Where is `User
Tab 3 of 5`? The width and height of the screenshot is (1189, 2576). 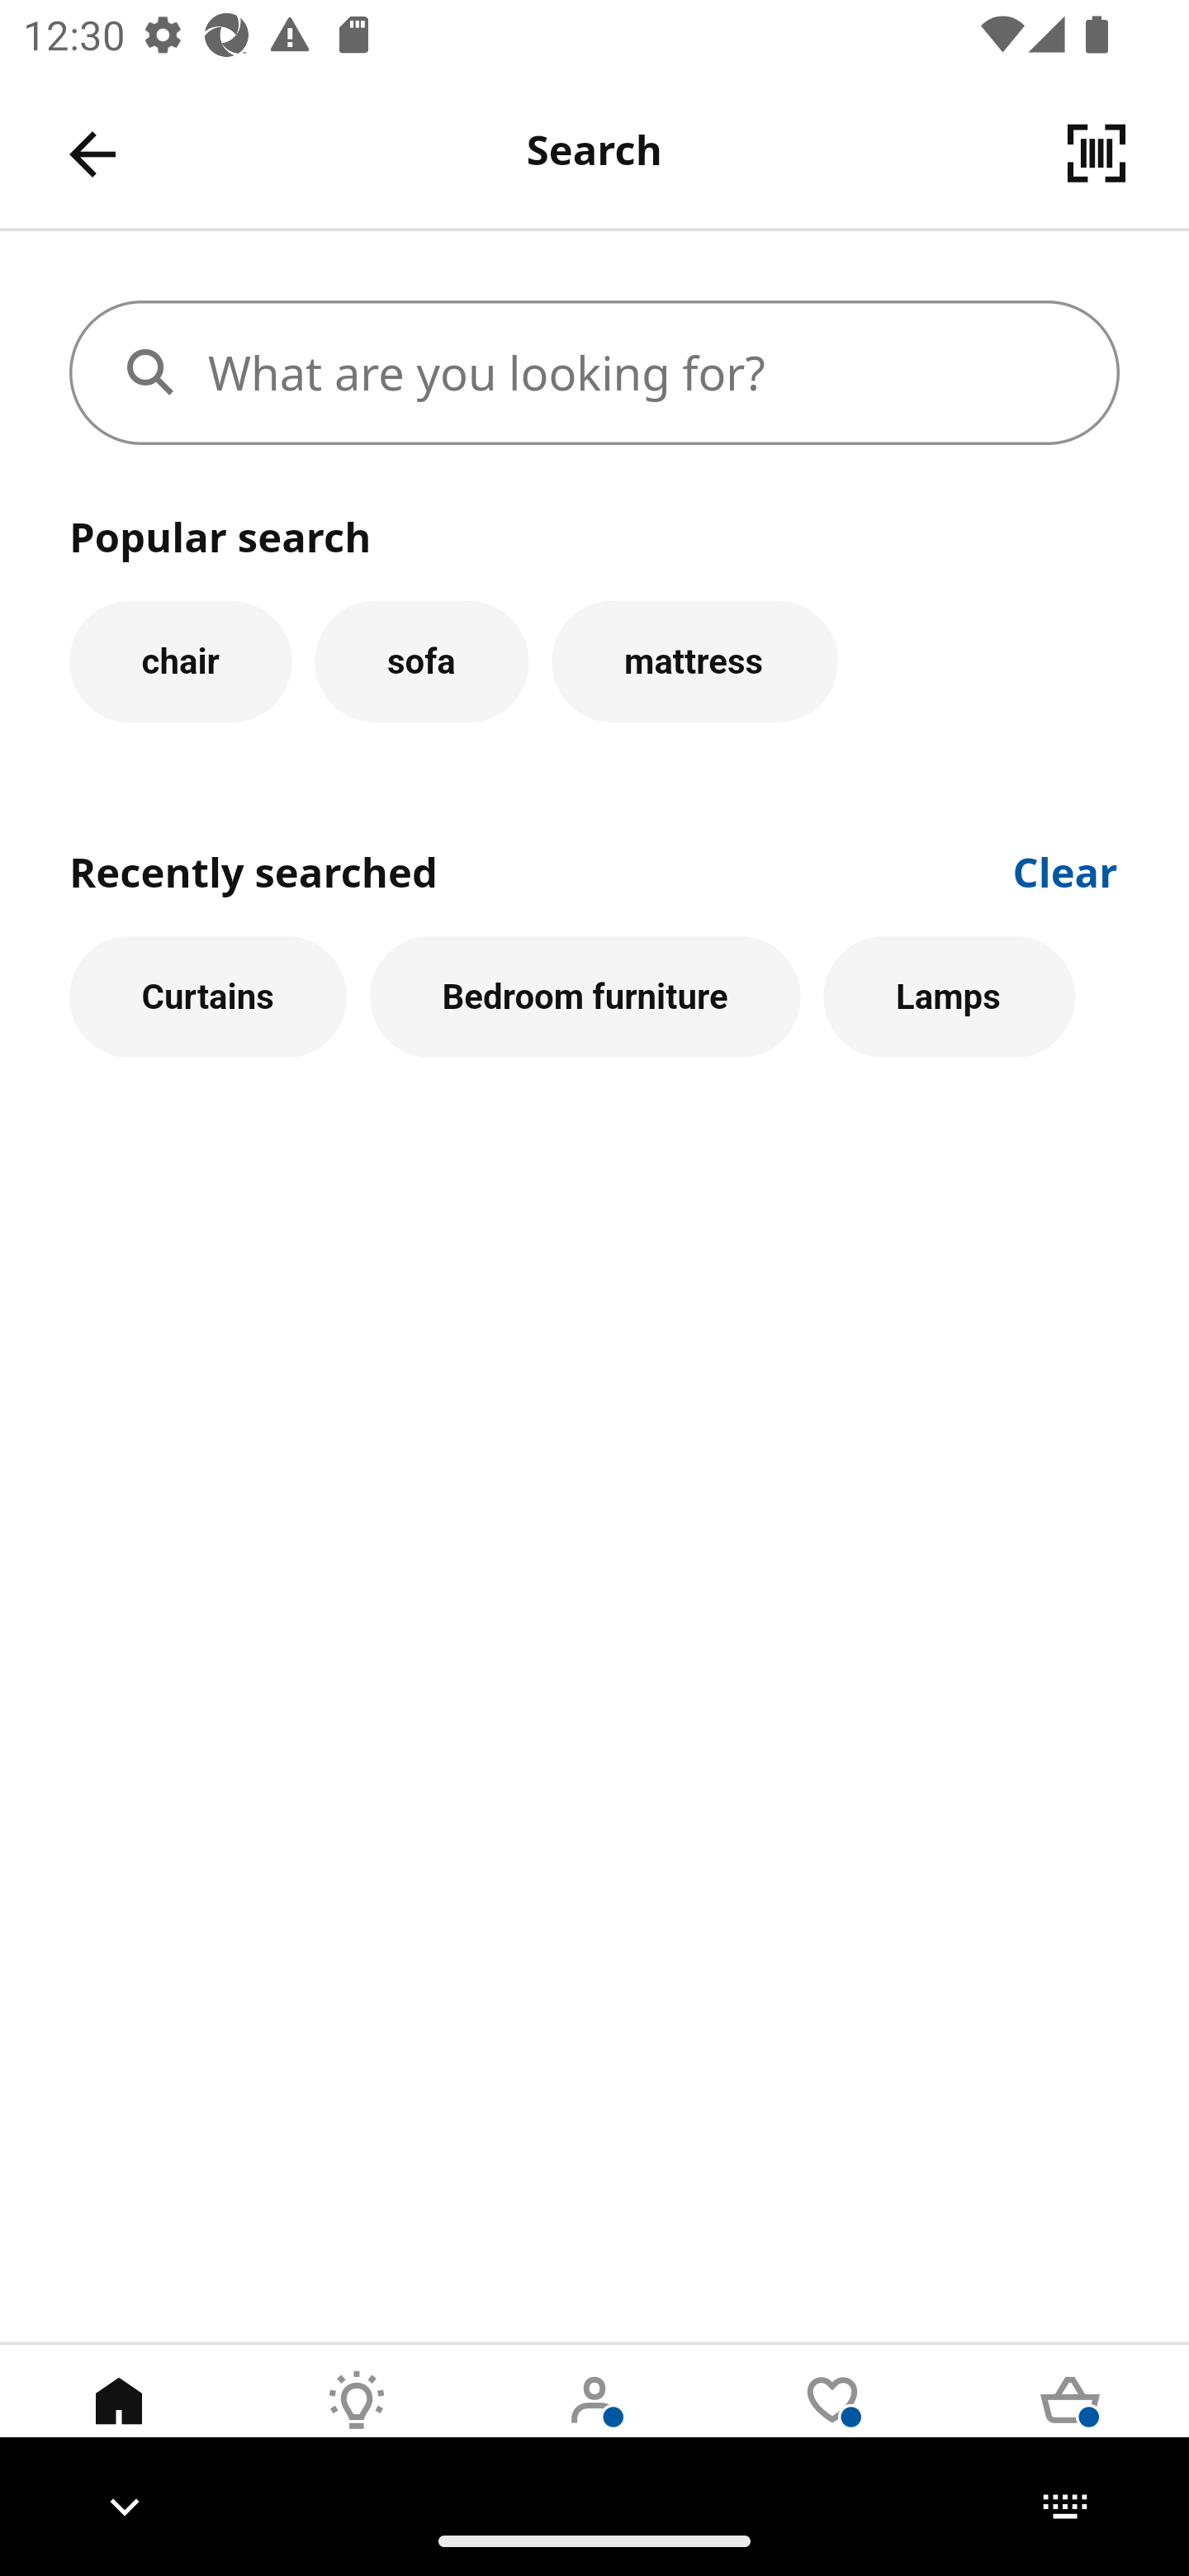
User
Tab 3 of 5 is located at coordinates (594, 2425).